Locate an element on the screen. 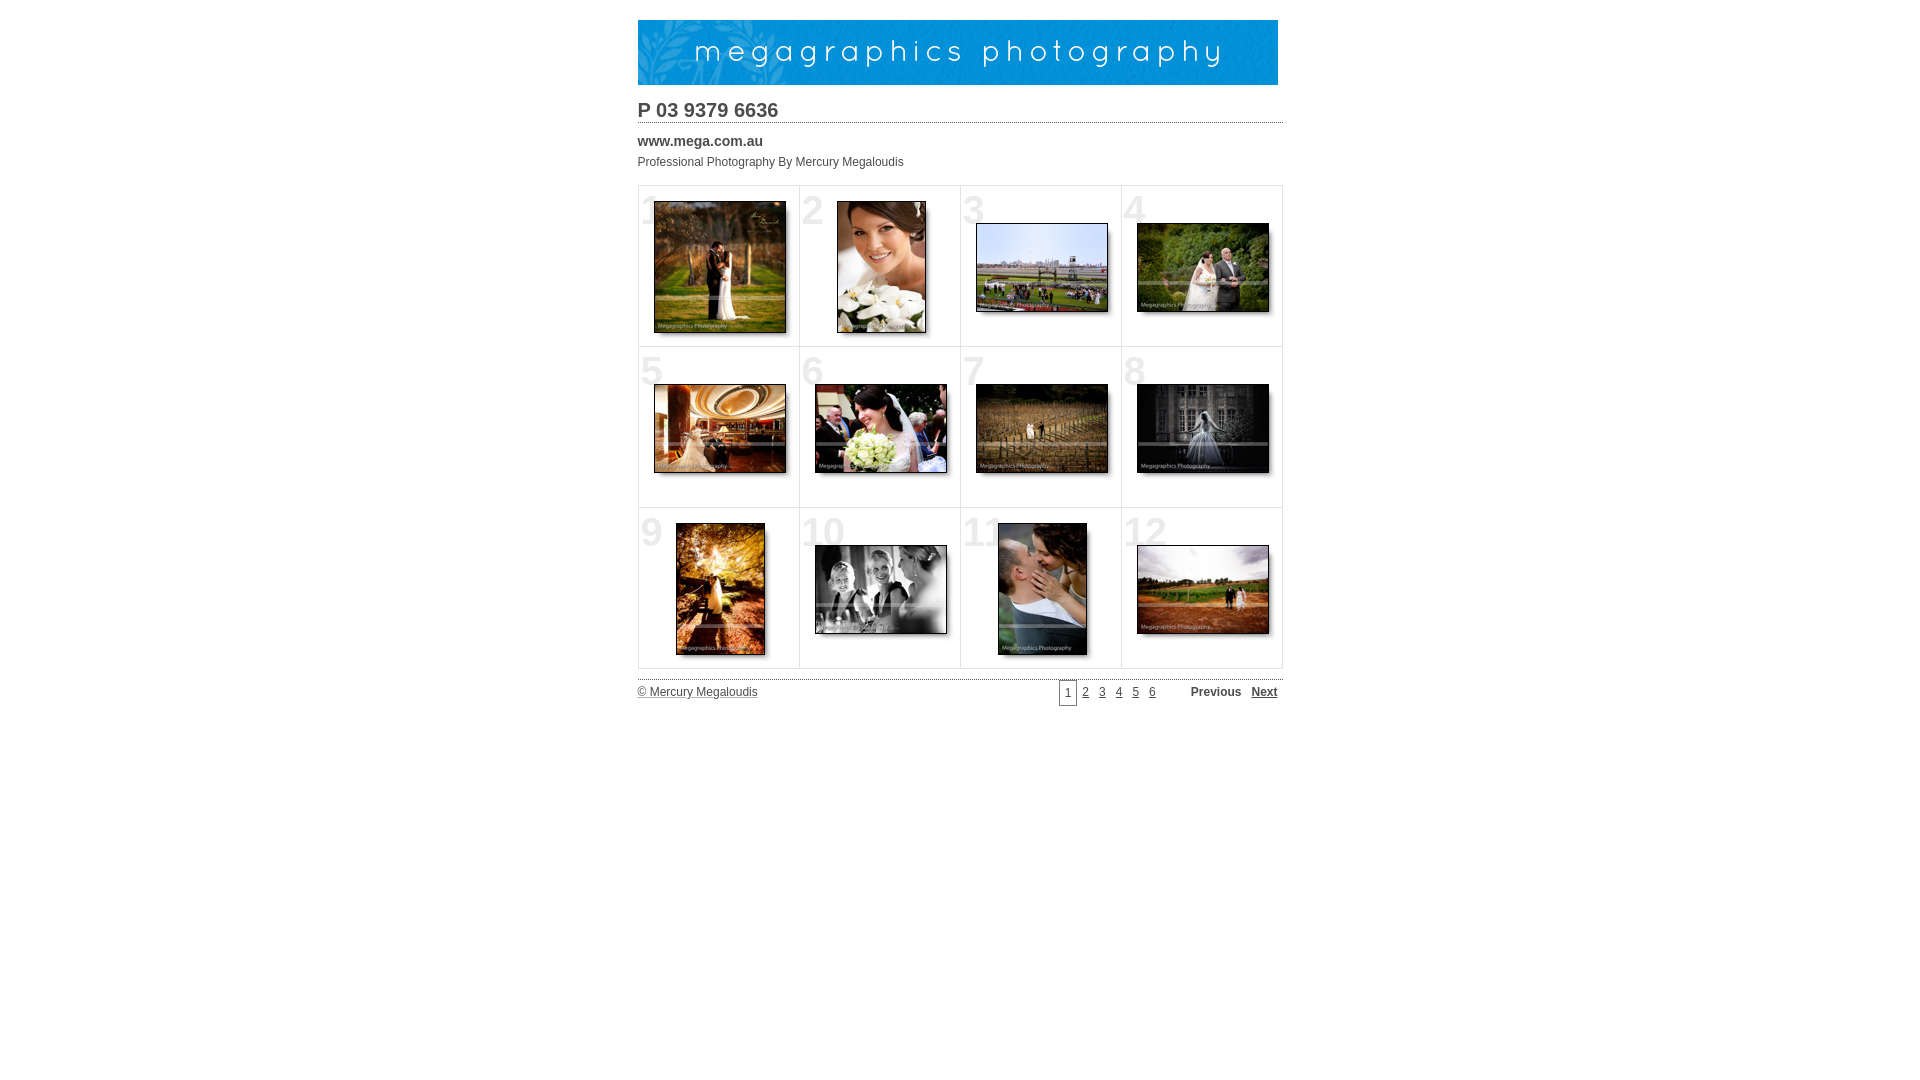 This screenshot has width=1920, height=1080. 12 is located at coordinates (1201, 588).